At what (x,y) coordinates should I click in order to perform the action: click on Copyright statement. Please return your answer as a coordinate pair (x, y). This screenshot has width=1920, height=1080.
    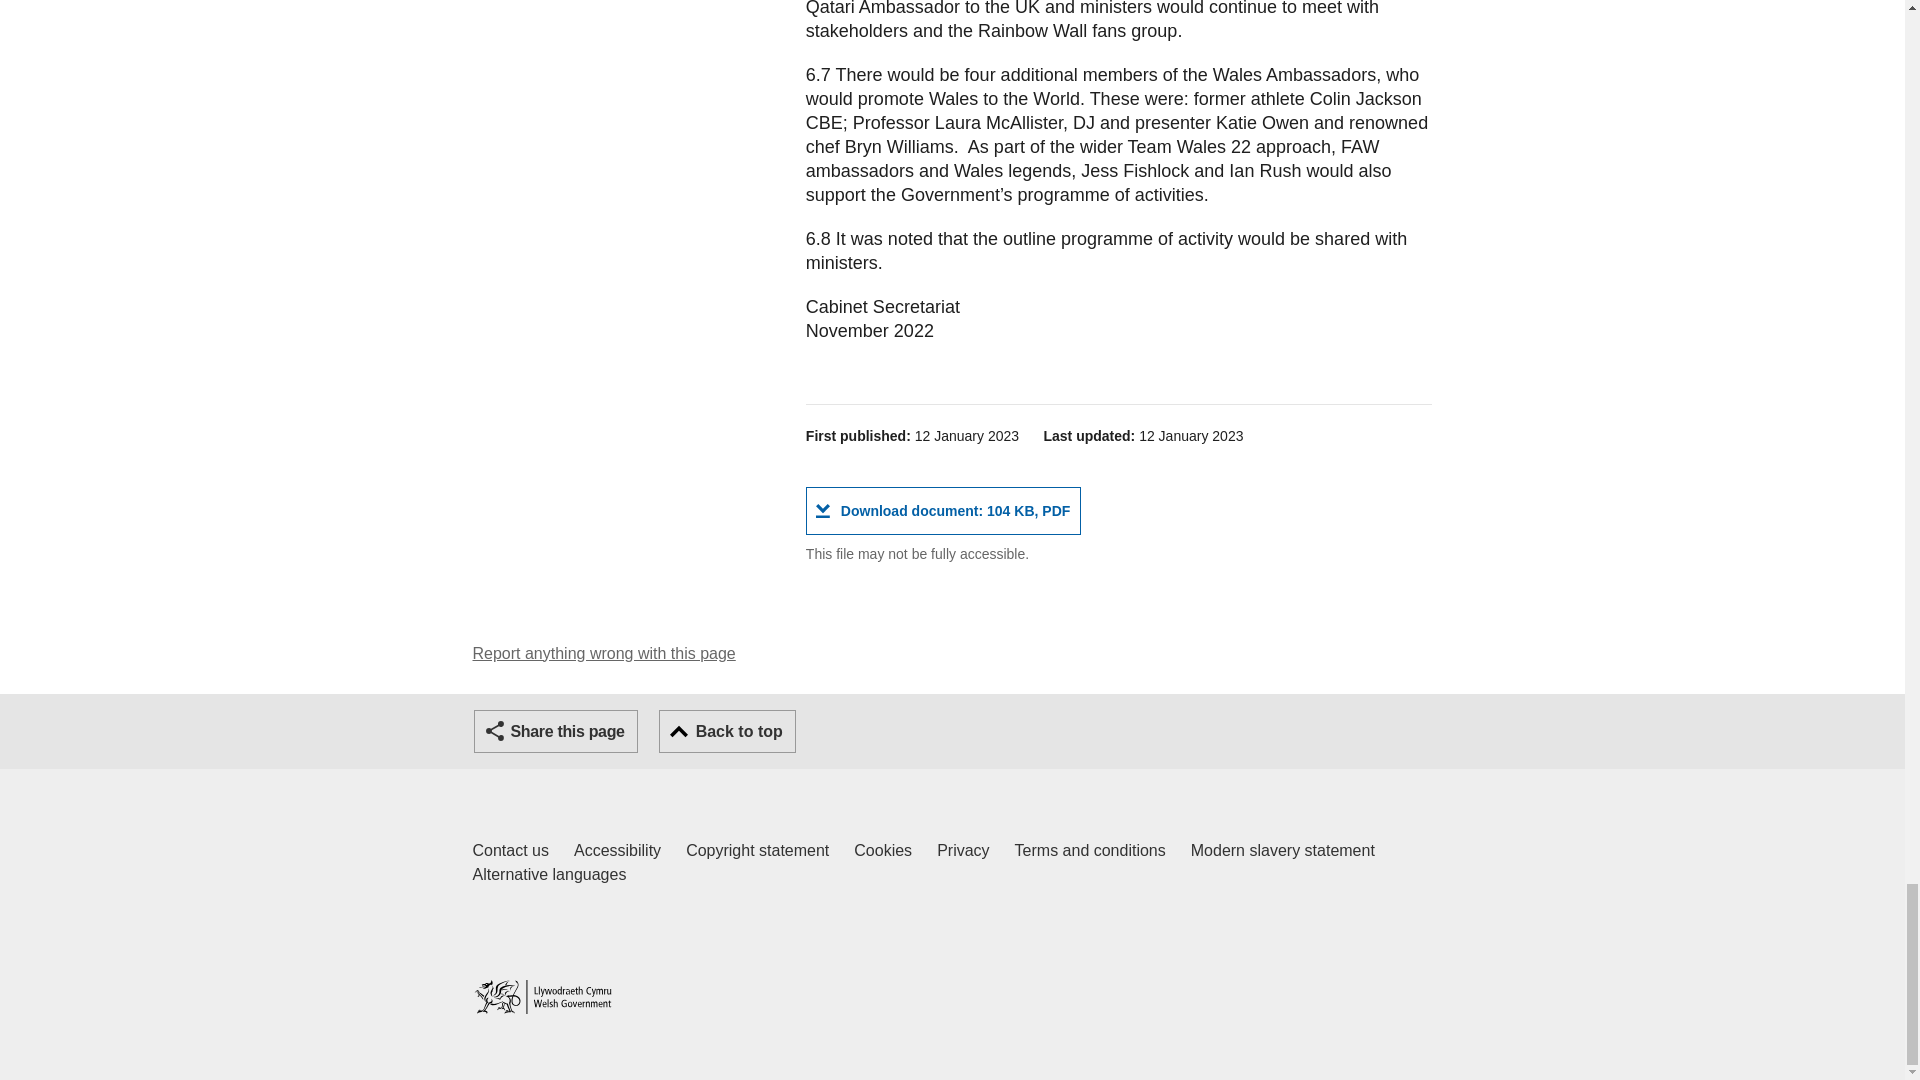
    Looking at the image, I should click on (548, 874).